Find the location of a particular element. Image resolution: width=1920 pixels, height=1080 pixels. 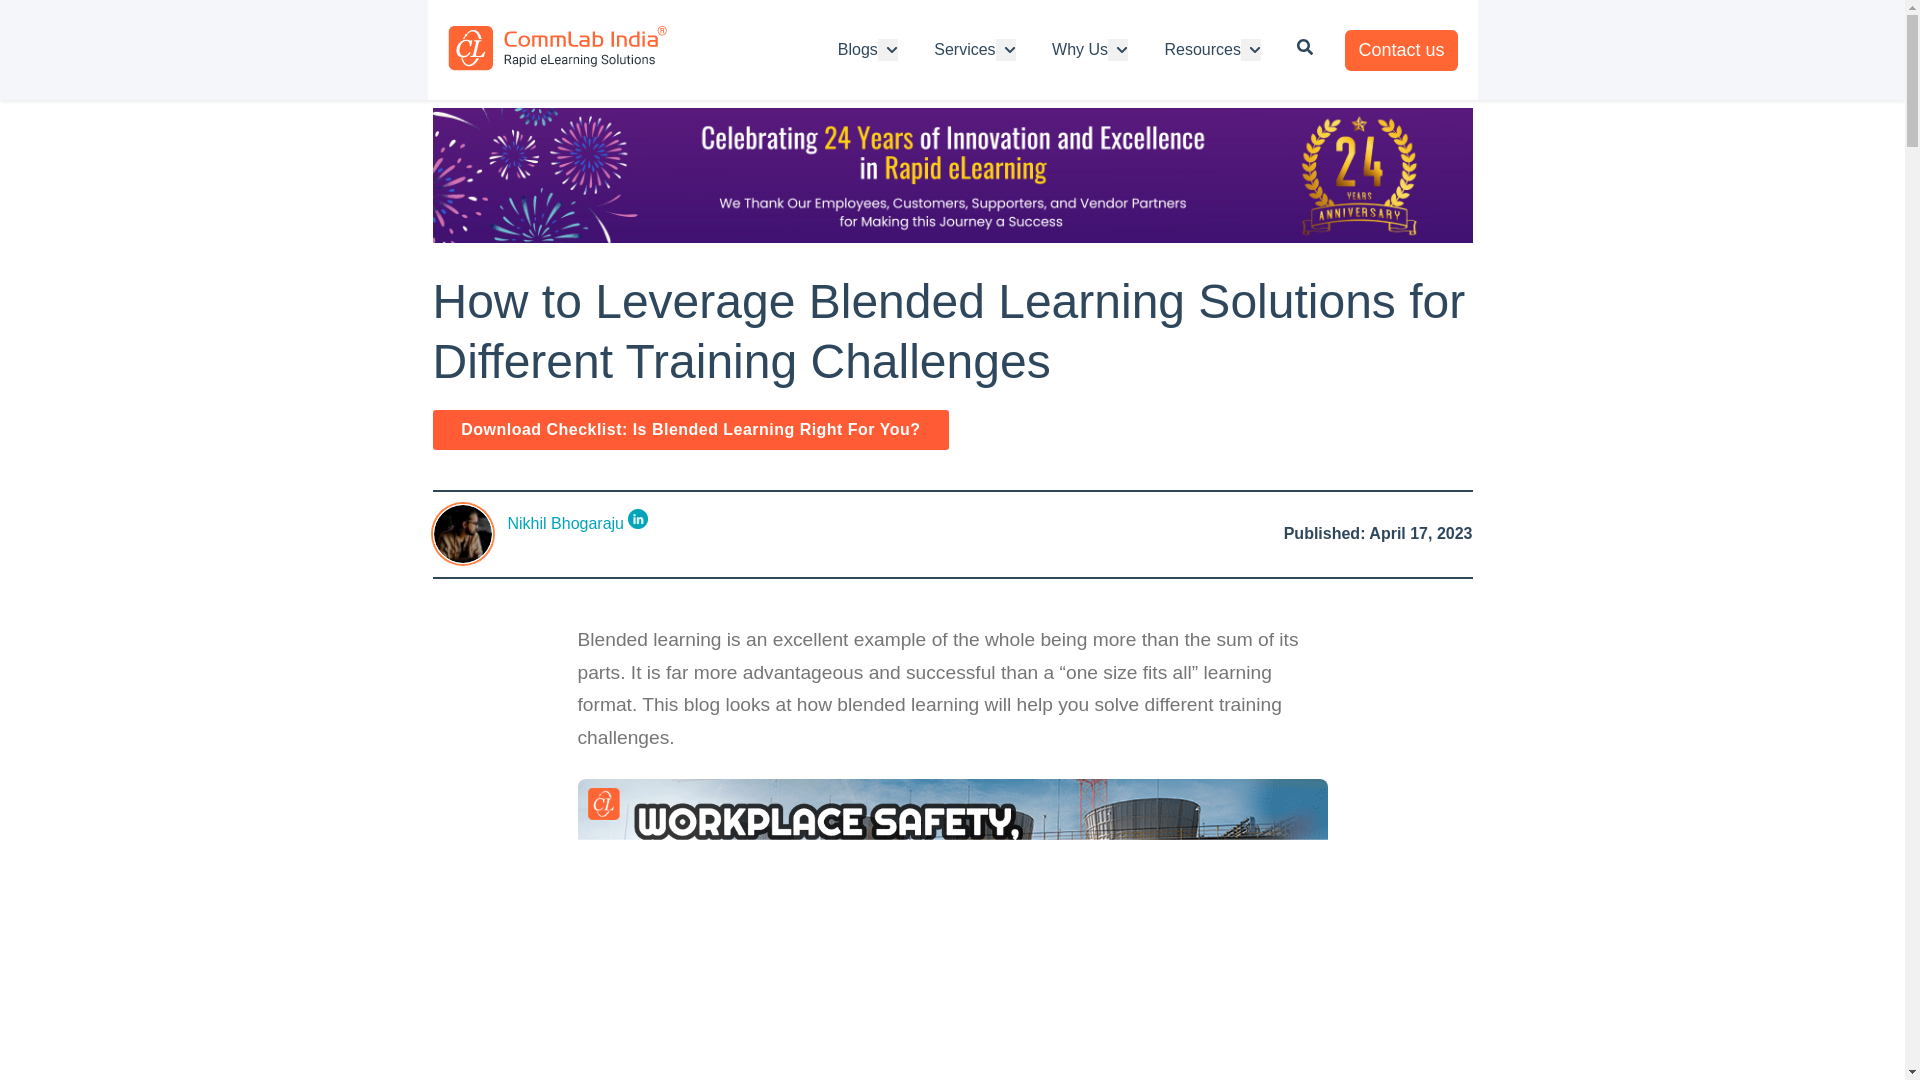

Download Checklist: Is Blended Learning Right For You? is located at coordinates (690, 430).